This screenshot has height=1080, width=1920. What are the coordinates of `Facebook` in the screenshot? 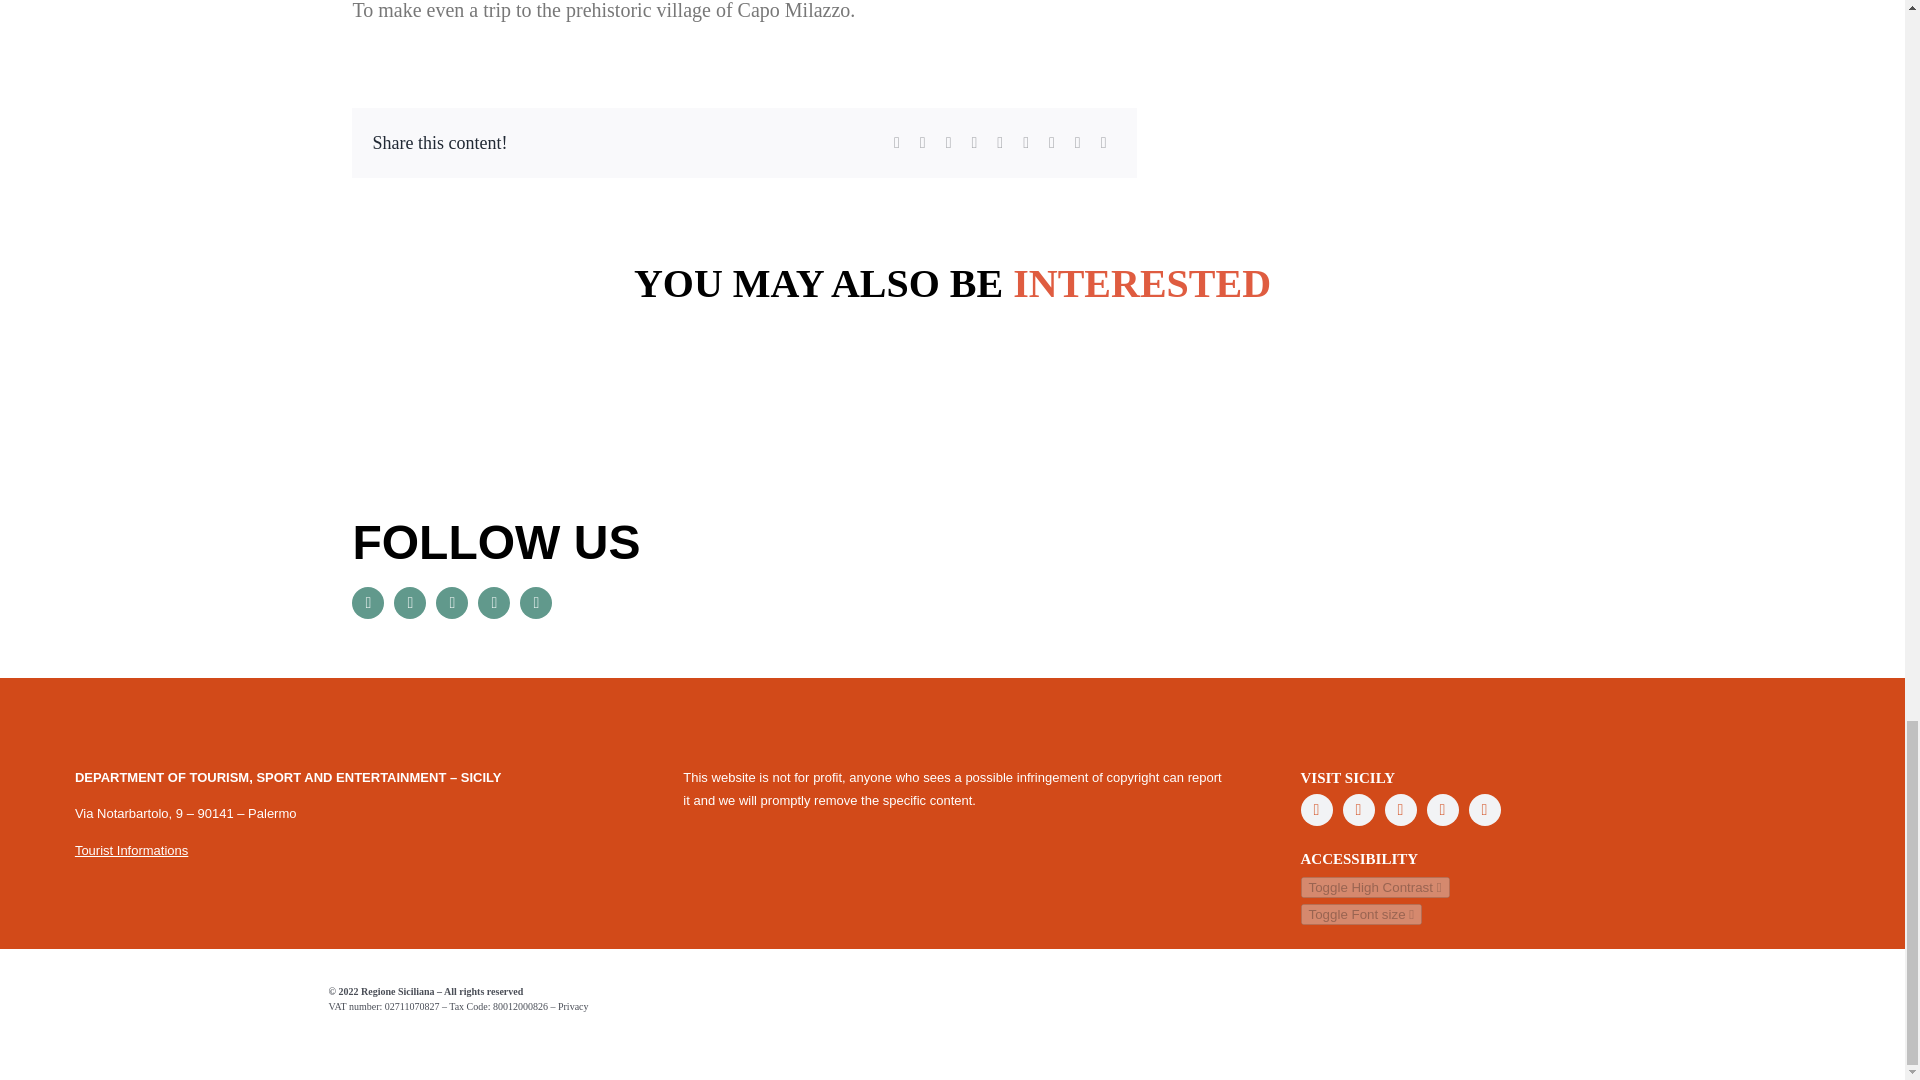 It's located at (1316, 810).